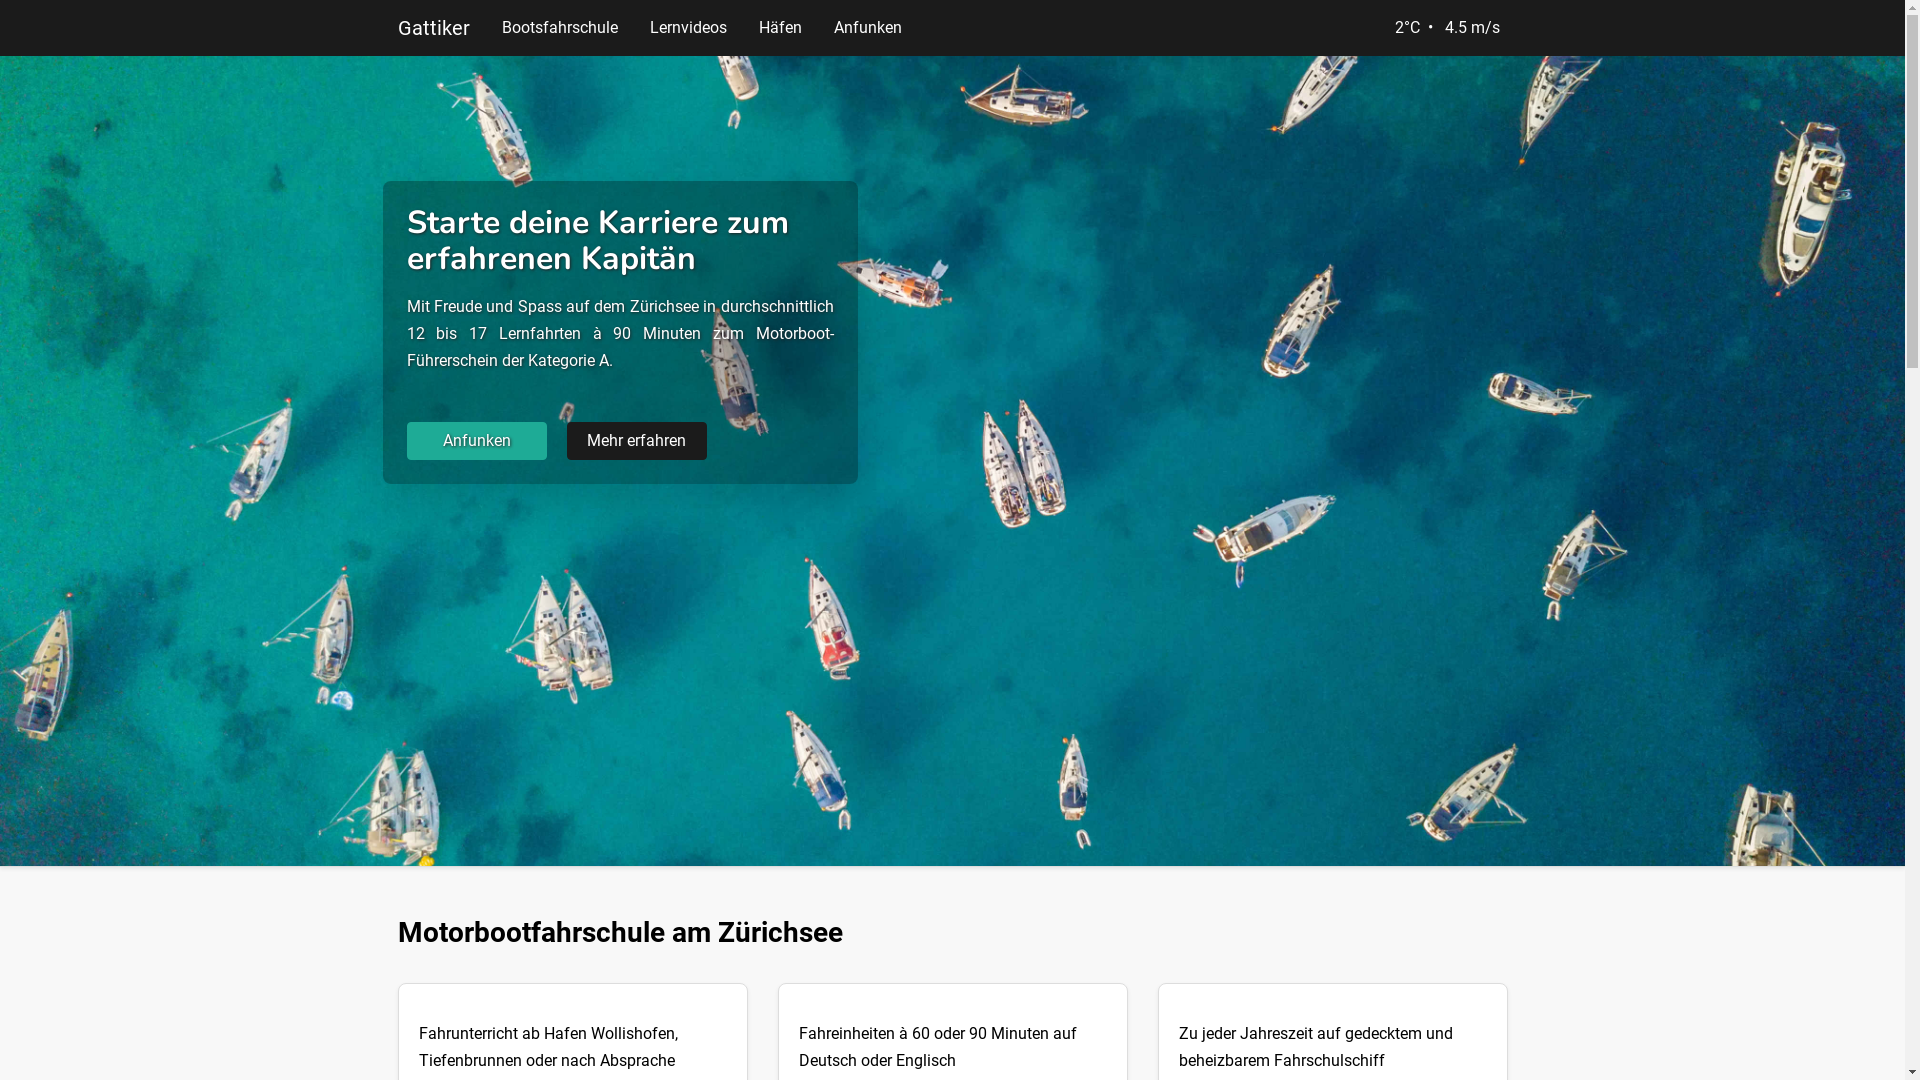 The width and height of the screenshot is (1920, 1080). Describe the element at coordinates (636, 441) in the screenshot. I see `Mehr erfahren` at that location.